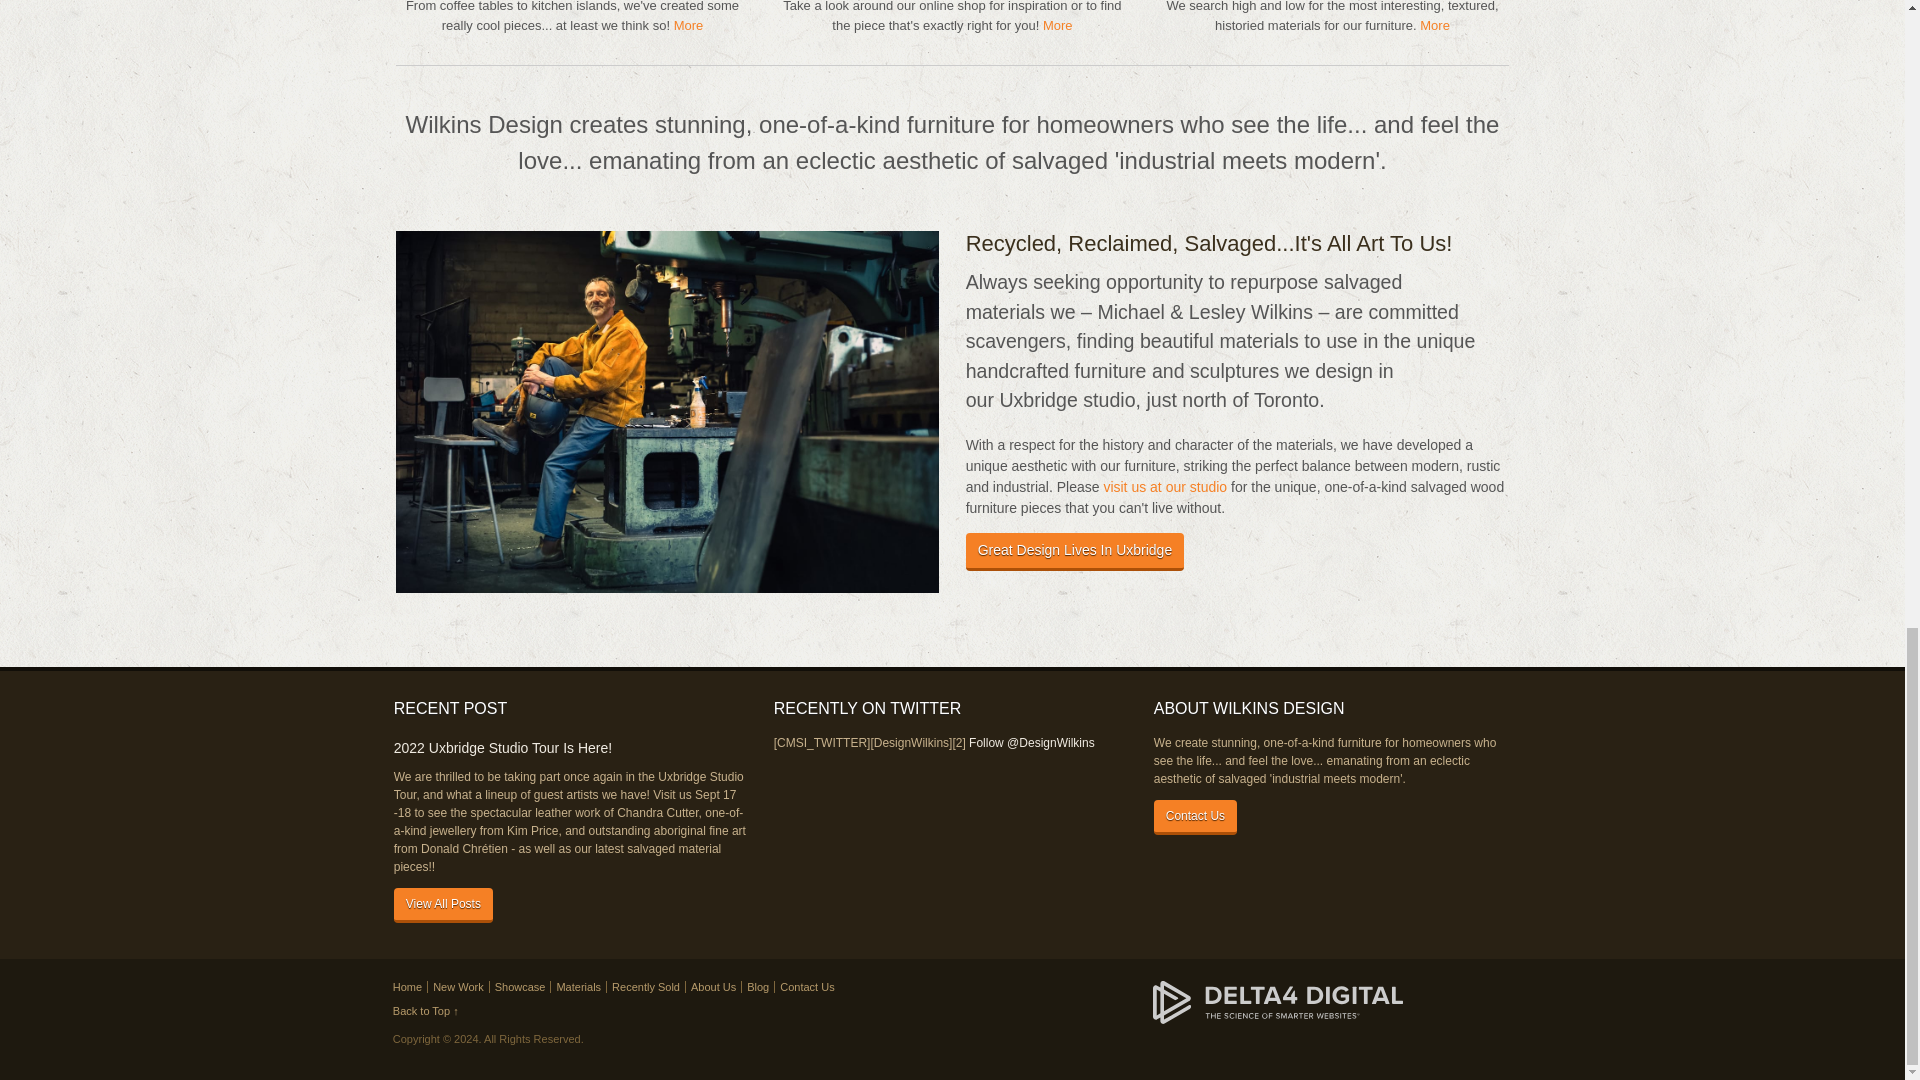 This screenshot has width=1920, height=1080. Describe the element at coordinates (646, 986) in the screenshot. I see `Recently Sold` at that location.